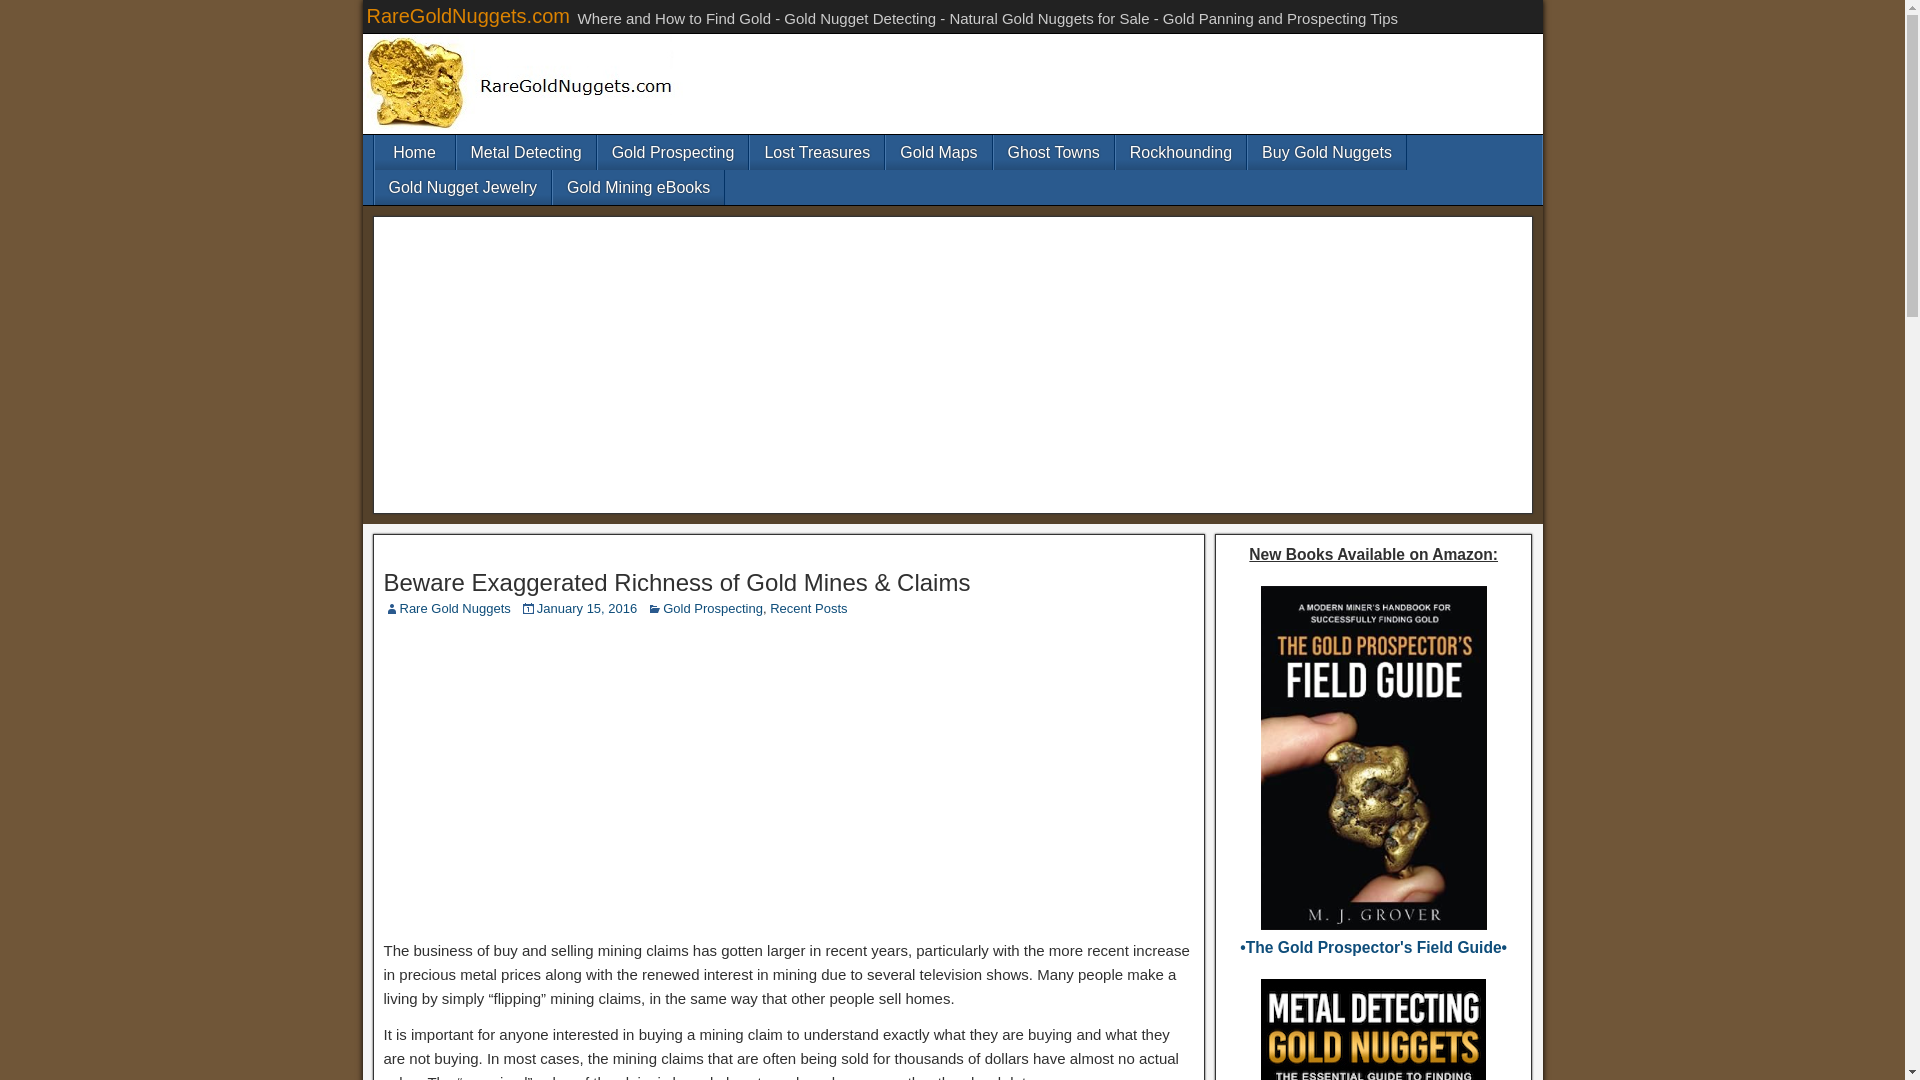 The width and height of the screenshot is (1920, 1080). What do you see at coordinates (808, 608) in the screenshot?
I see `Recent Posts` at bounding box center [808, 608].